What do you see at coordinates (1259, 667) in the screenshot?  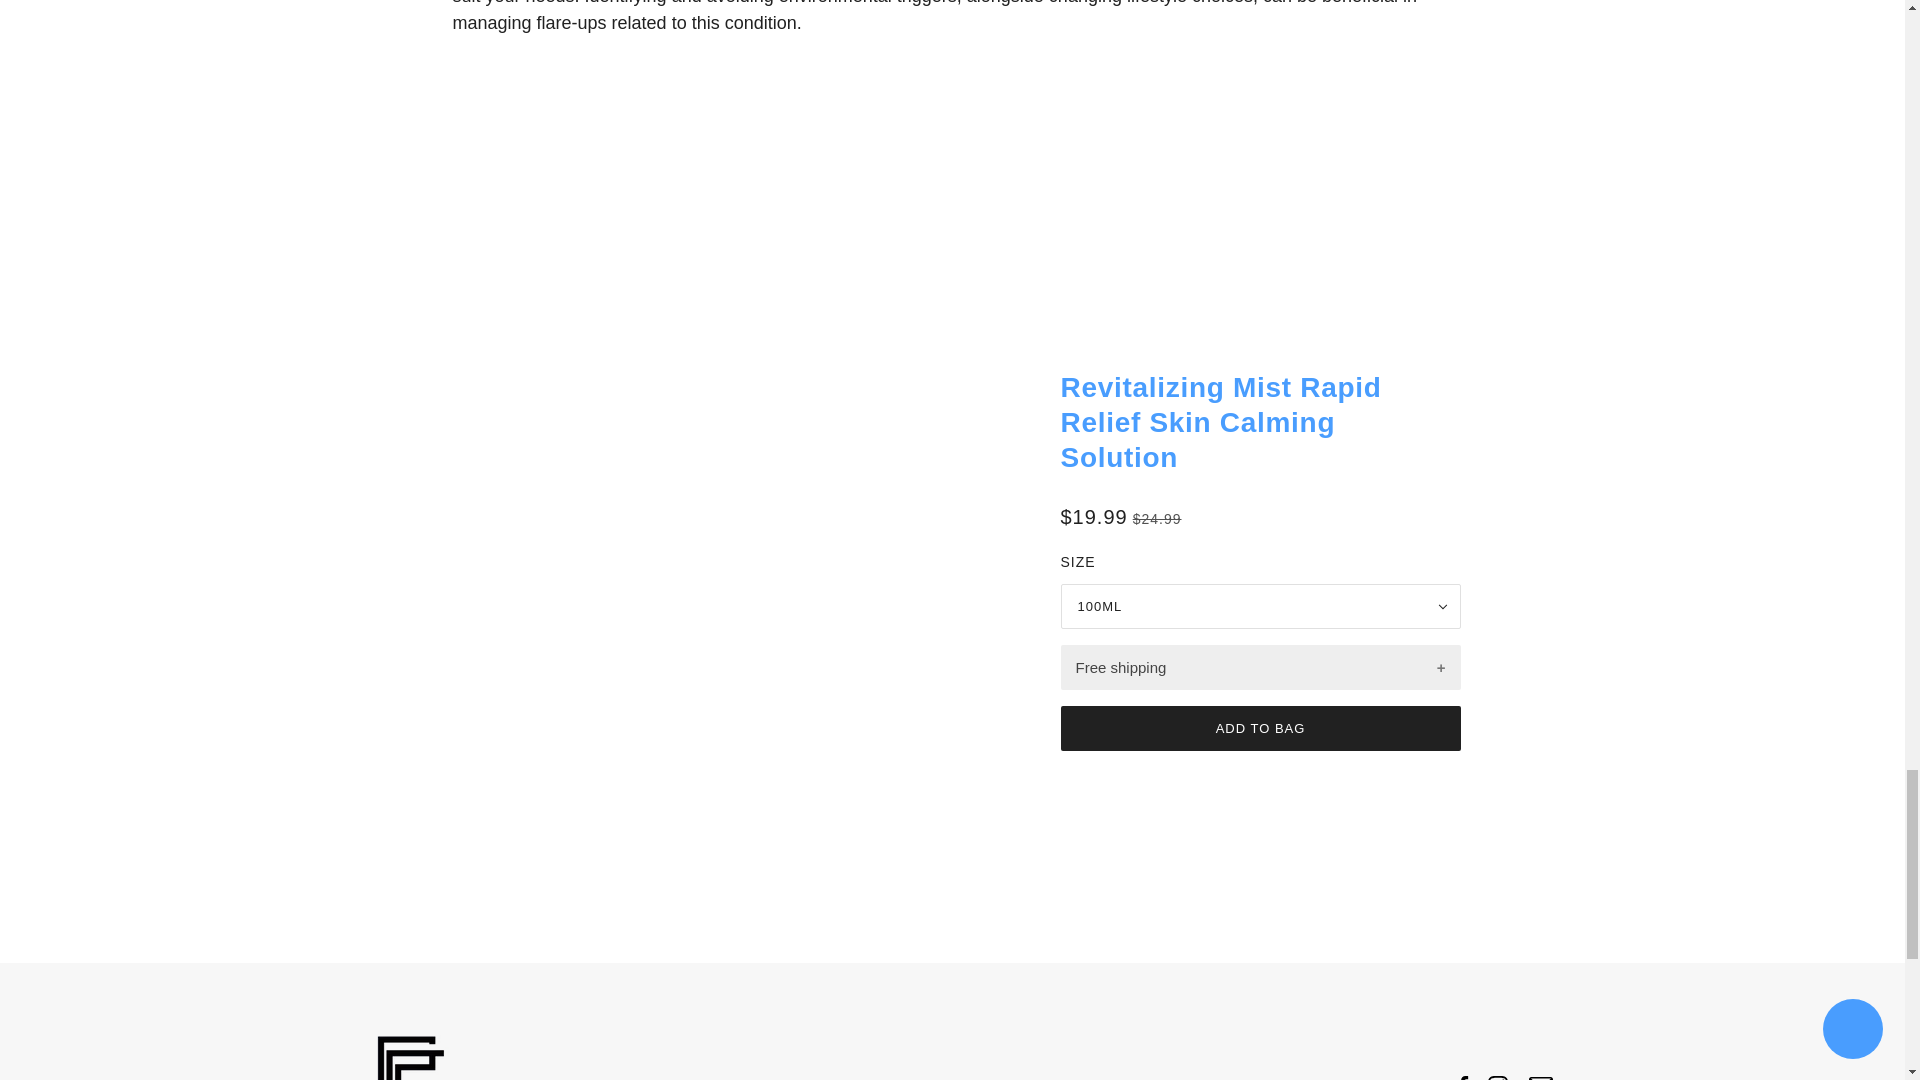 I see `Free shipping` at bounding box center [1259, 667].